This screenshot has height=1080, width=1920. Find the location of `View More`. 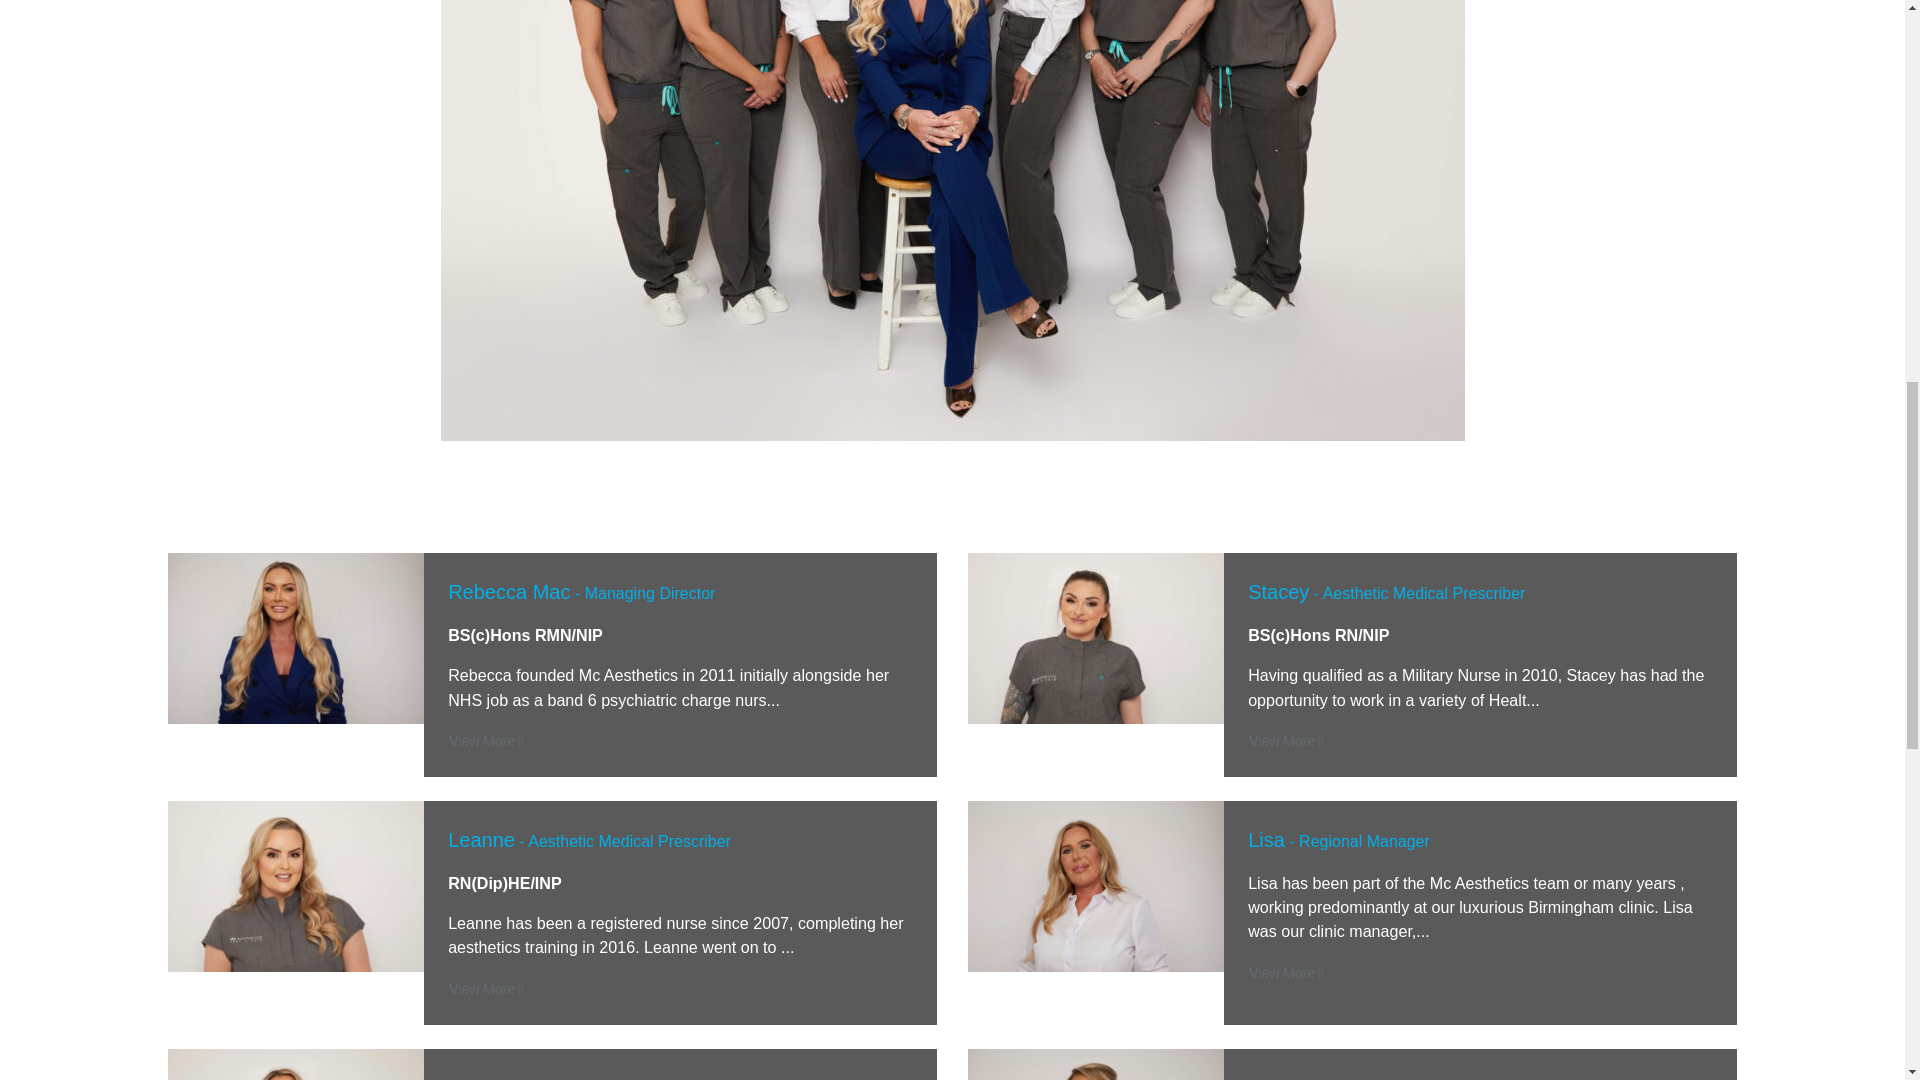

View More is located at coordinates (486, 741).